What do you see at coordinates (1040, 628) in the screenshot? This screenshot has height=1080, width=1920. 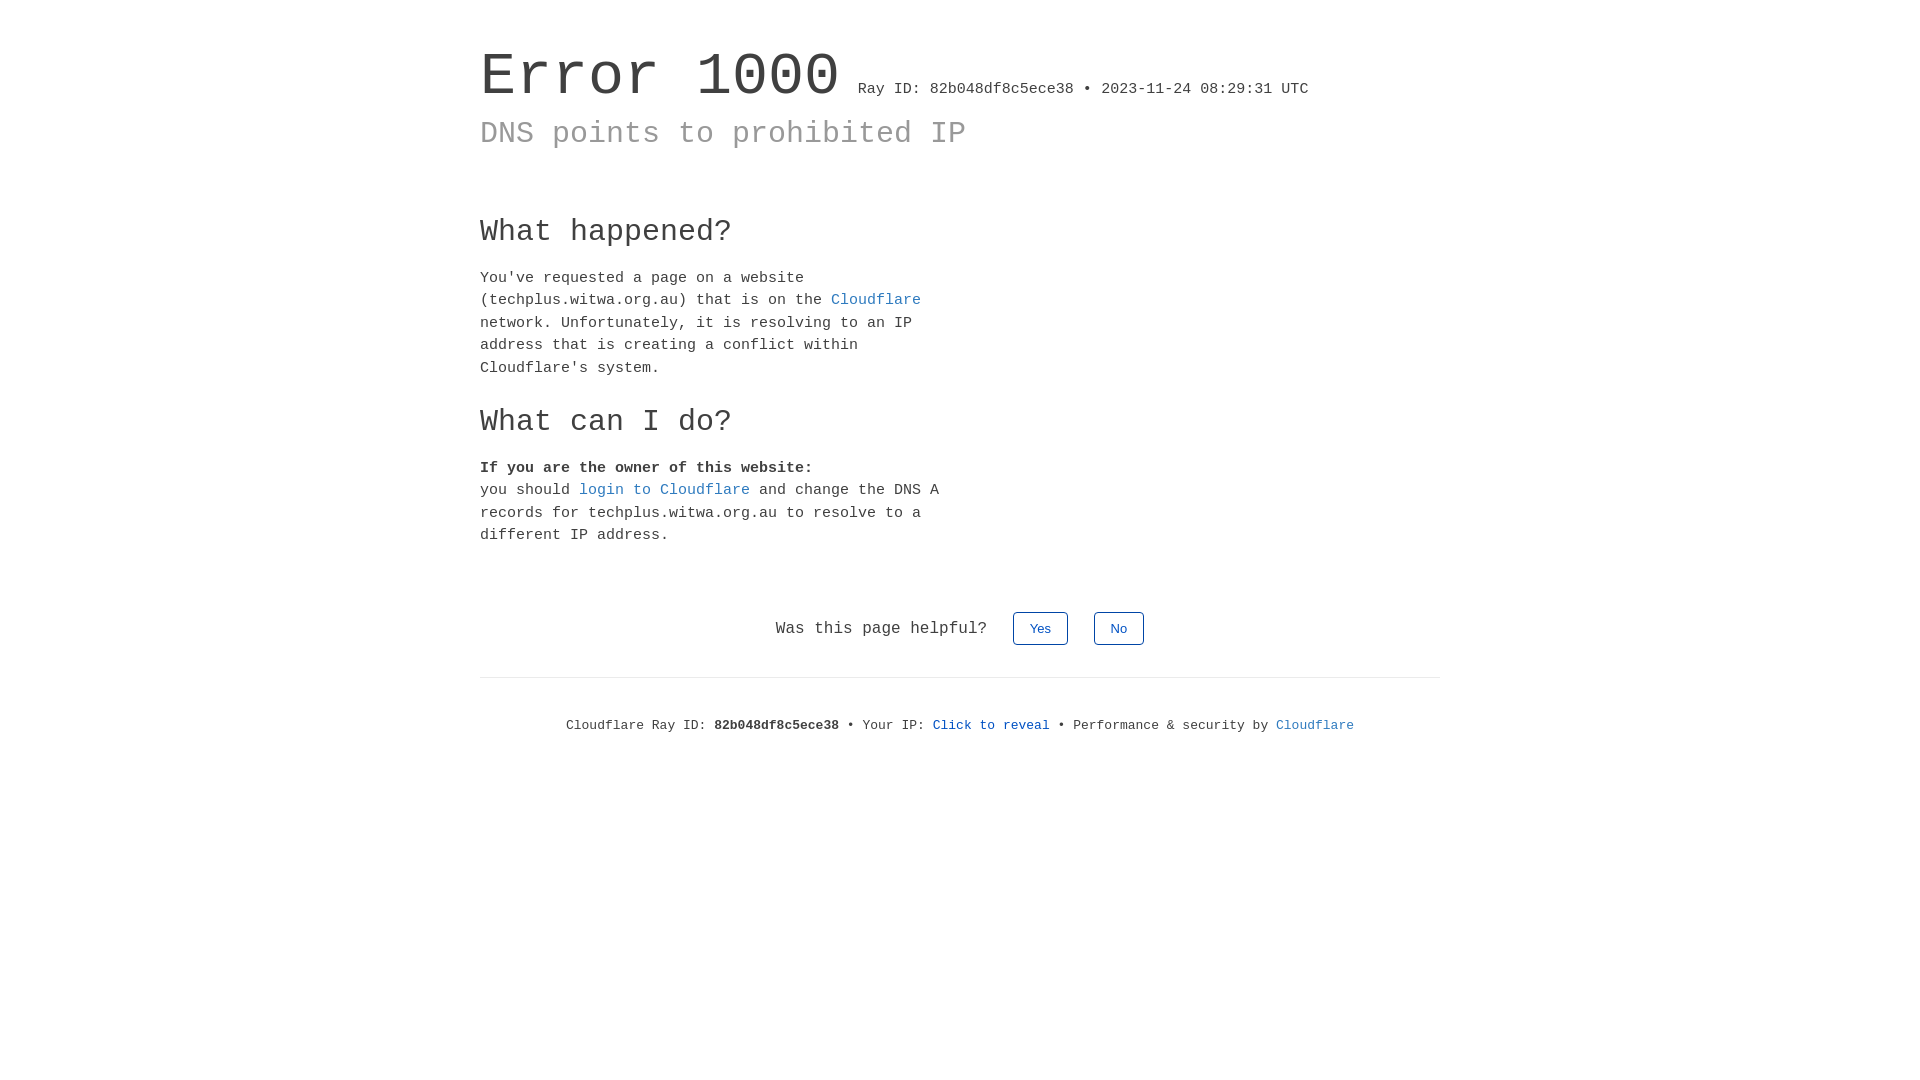 I see `Yes` at bounding box center [1040, 628].